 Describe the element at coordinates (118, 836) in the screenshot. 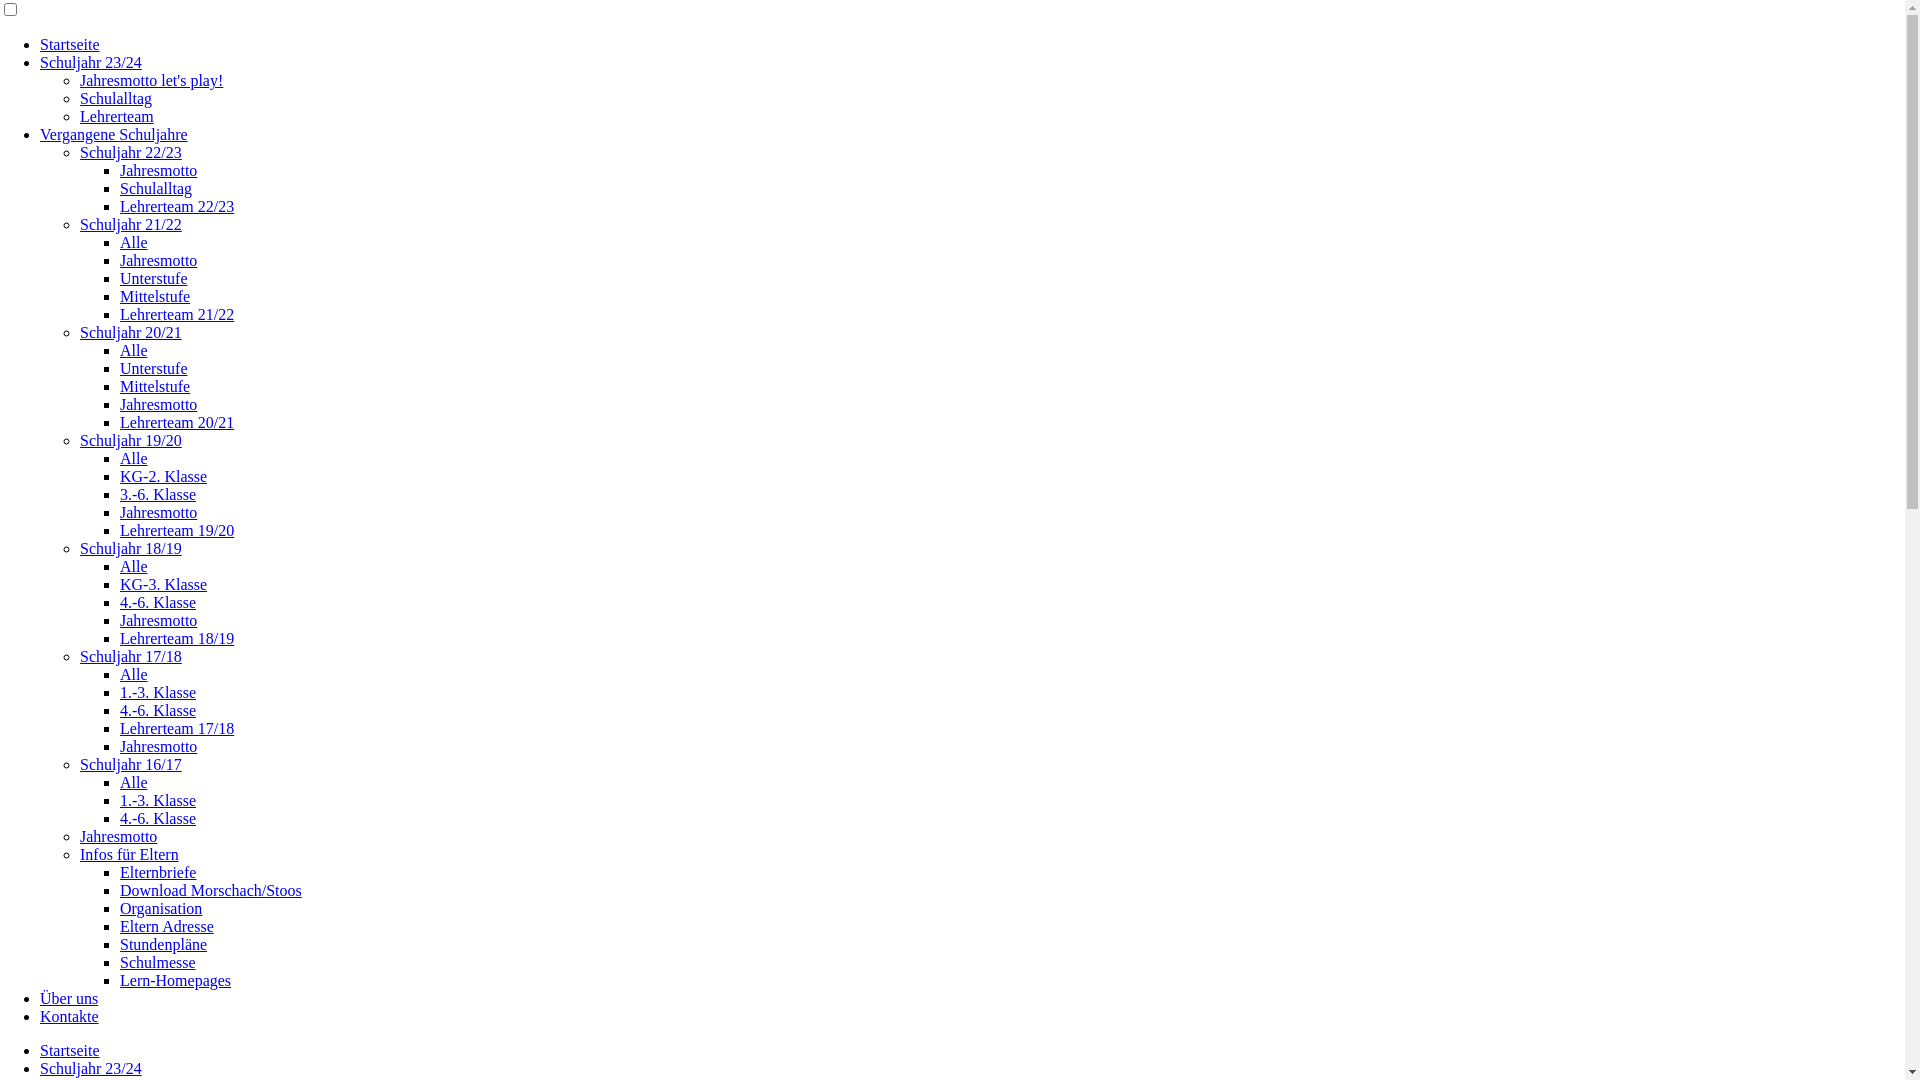

I see `Jahresmotto` at that location.